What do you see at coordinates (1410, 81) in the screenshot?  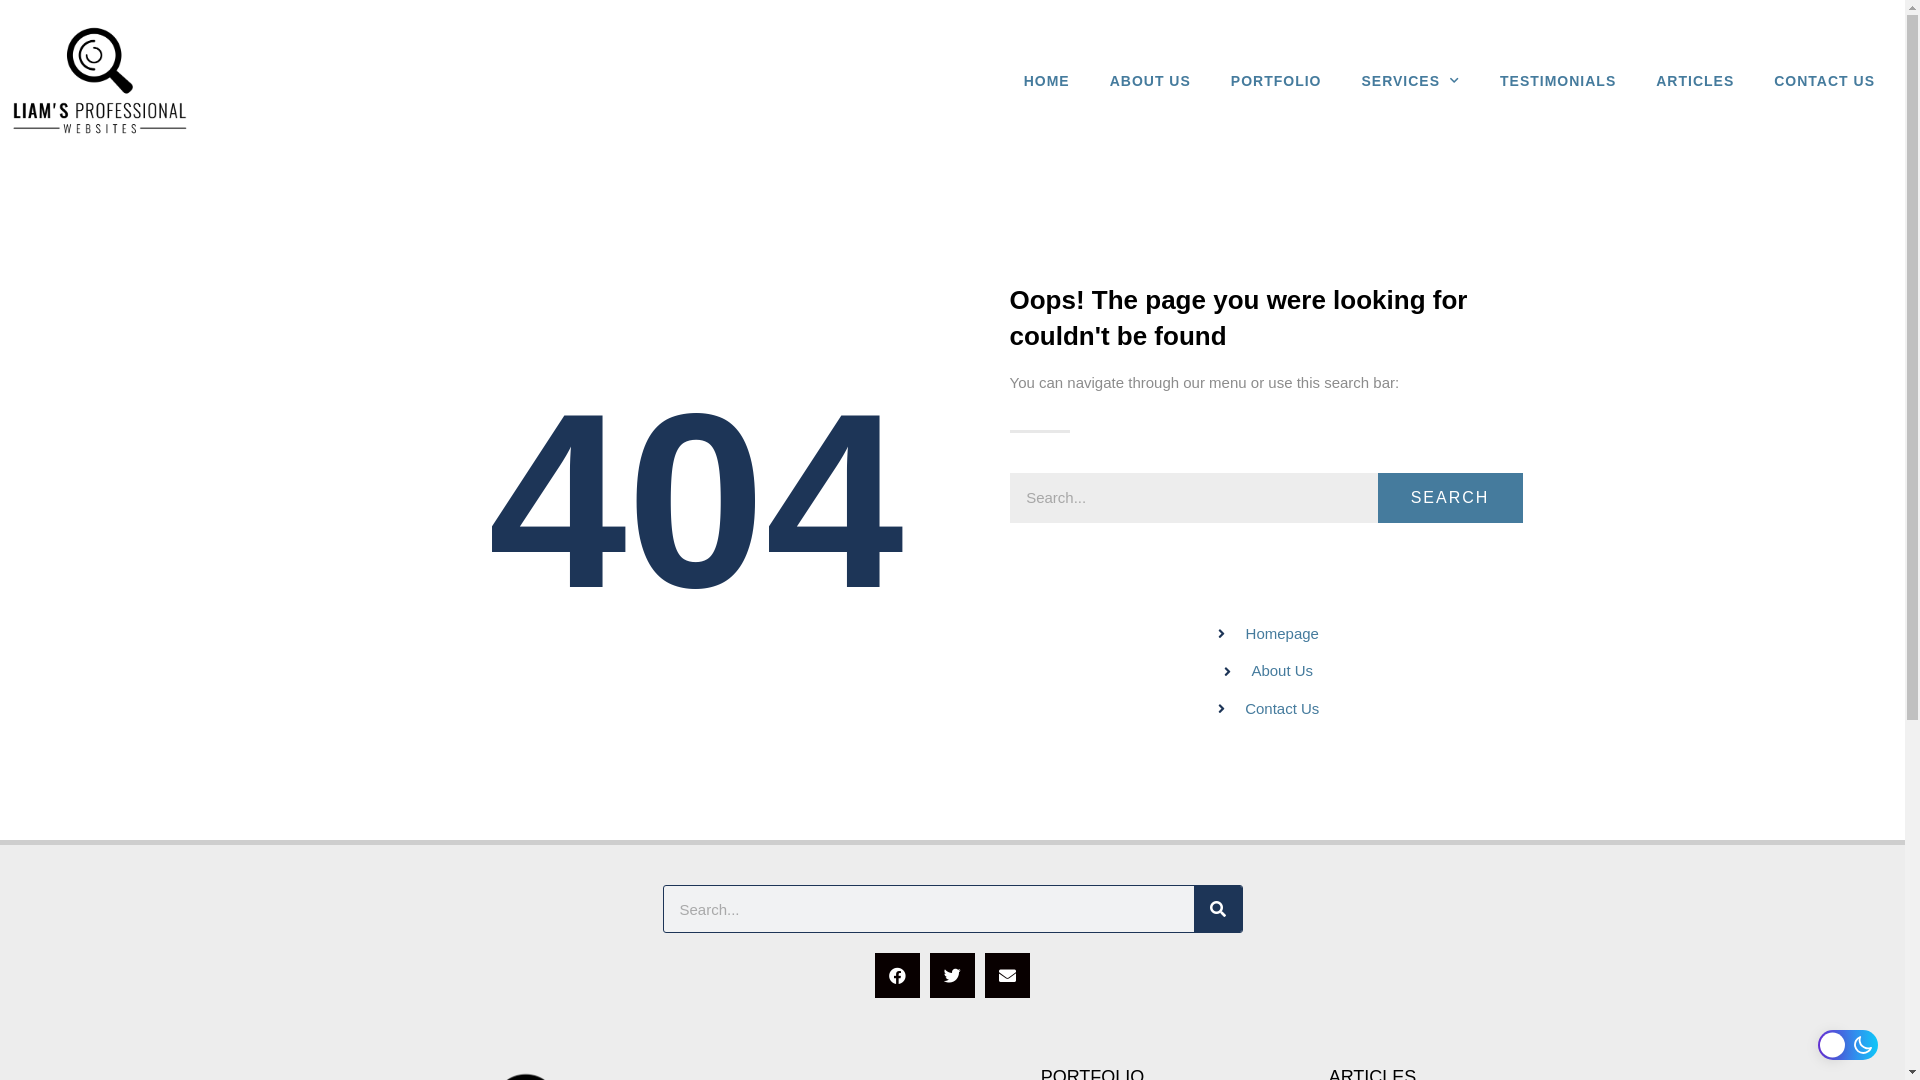 I see `SERVICES` at bounding box center [1410, 81].